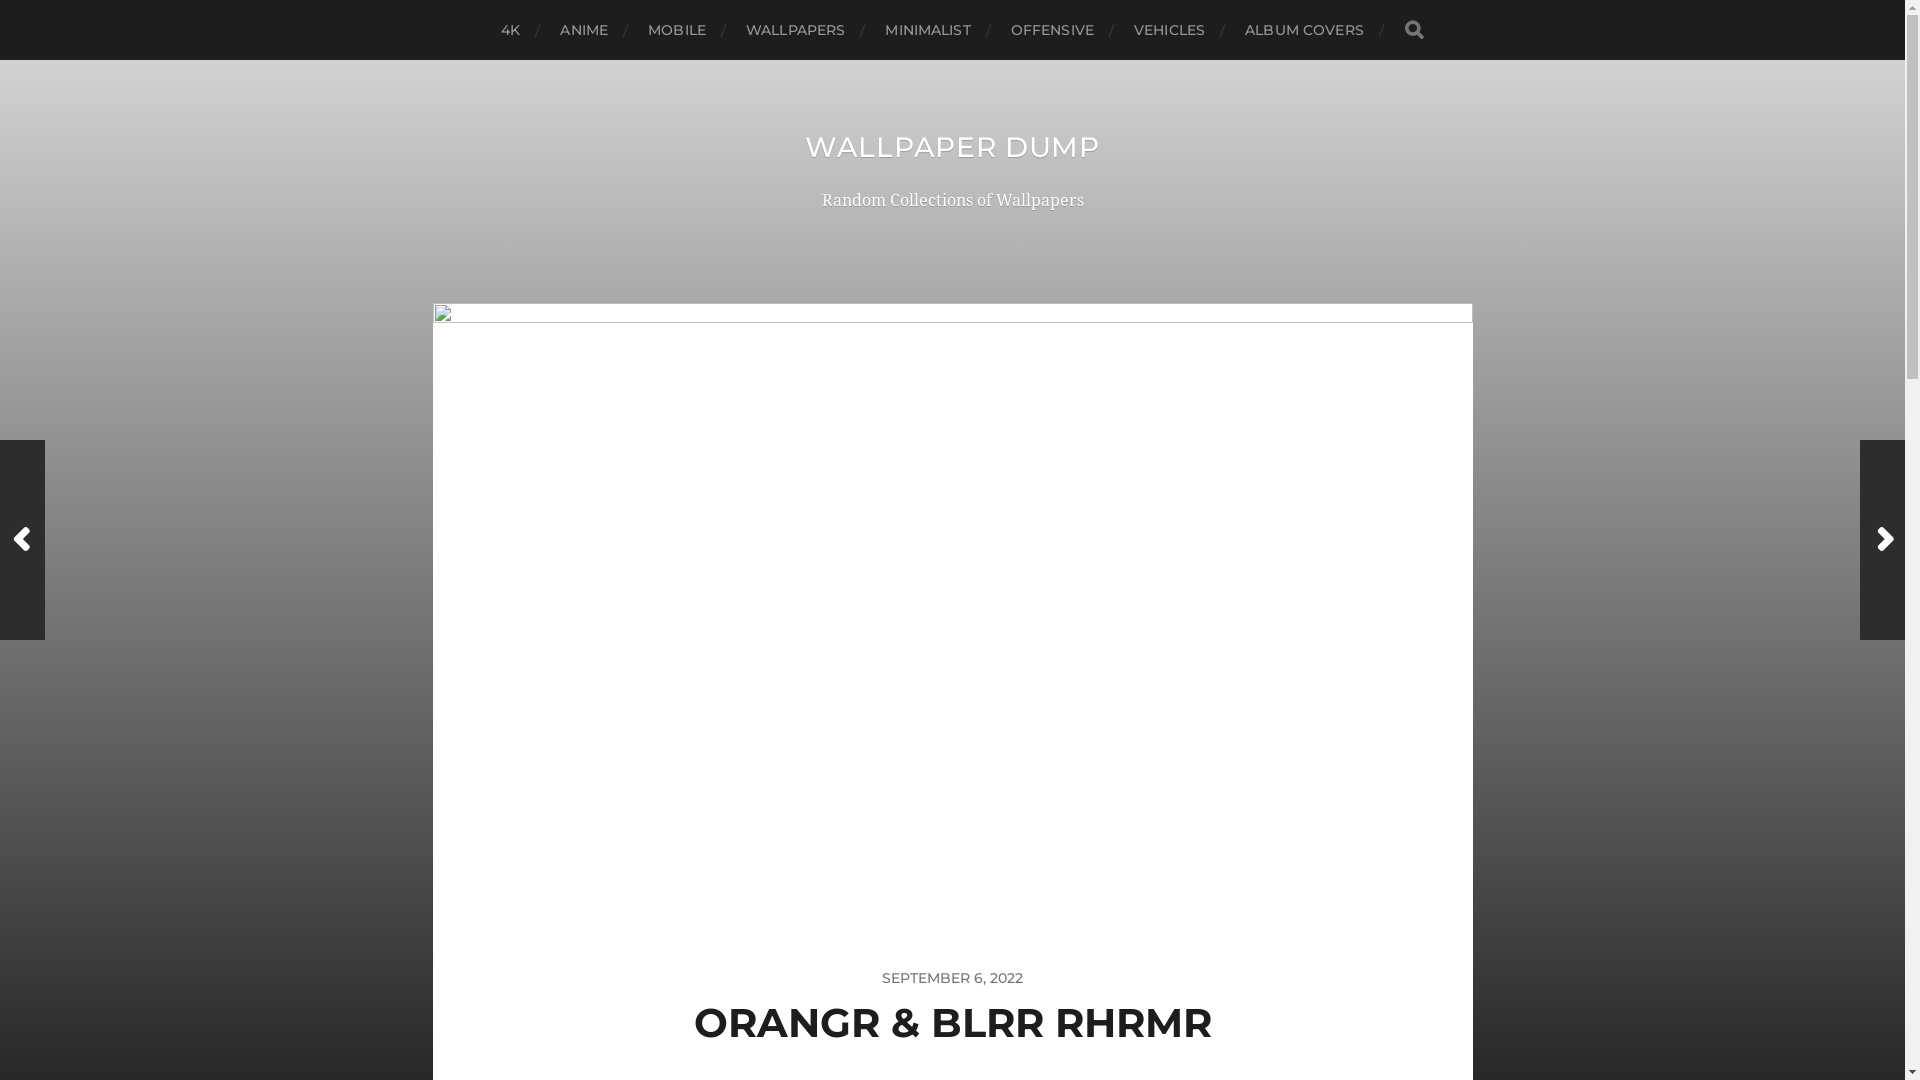  Describe the element at coordinates (1882, 540) in the screenshot. I see `Next` at that location.